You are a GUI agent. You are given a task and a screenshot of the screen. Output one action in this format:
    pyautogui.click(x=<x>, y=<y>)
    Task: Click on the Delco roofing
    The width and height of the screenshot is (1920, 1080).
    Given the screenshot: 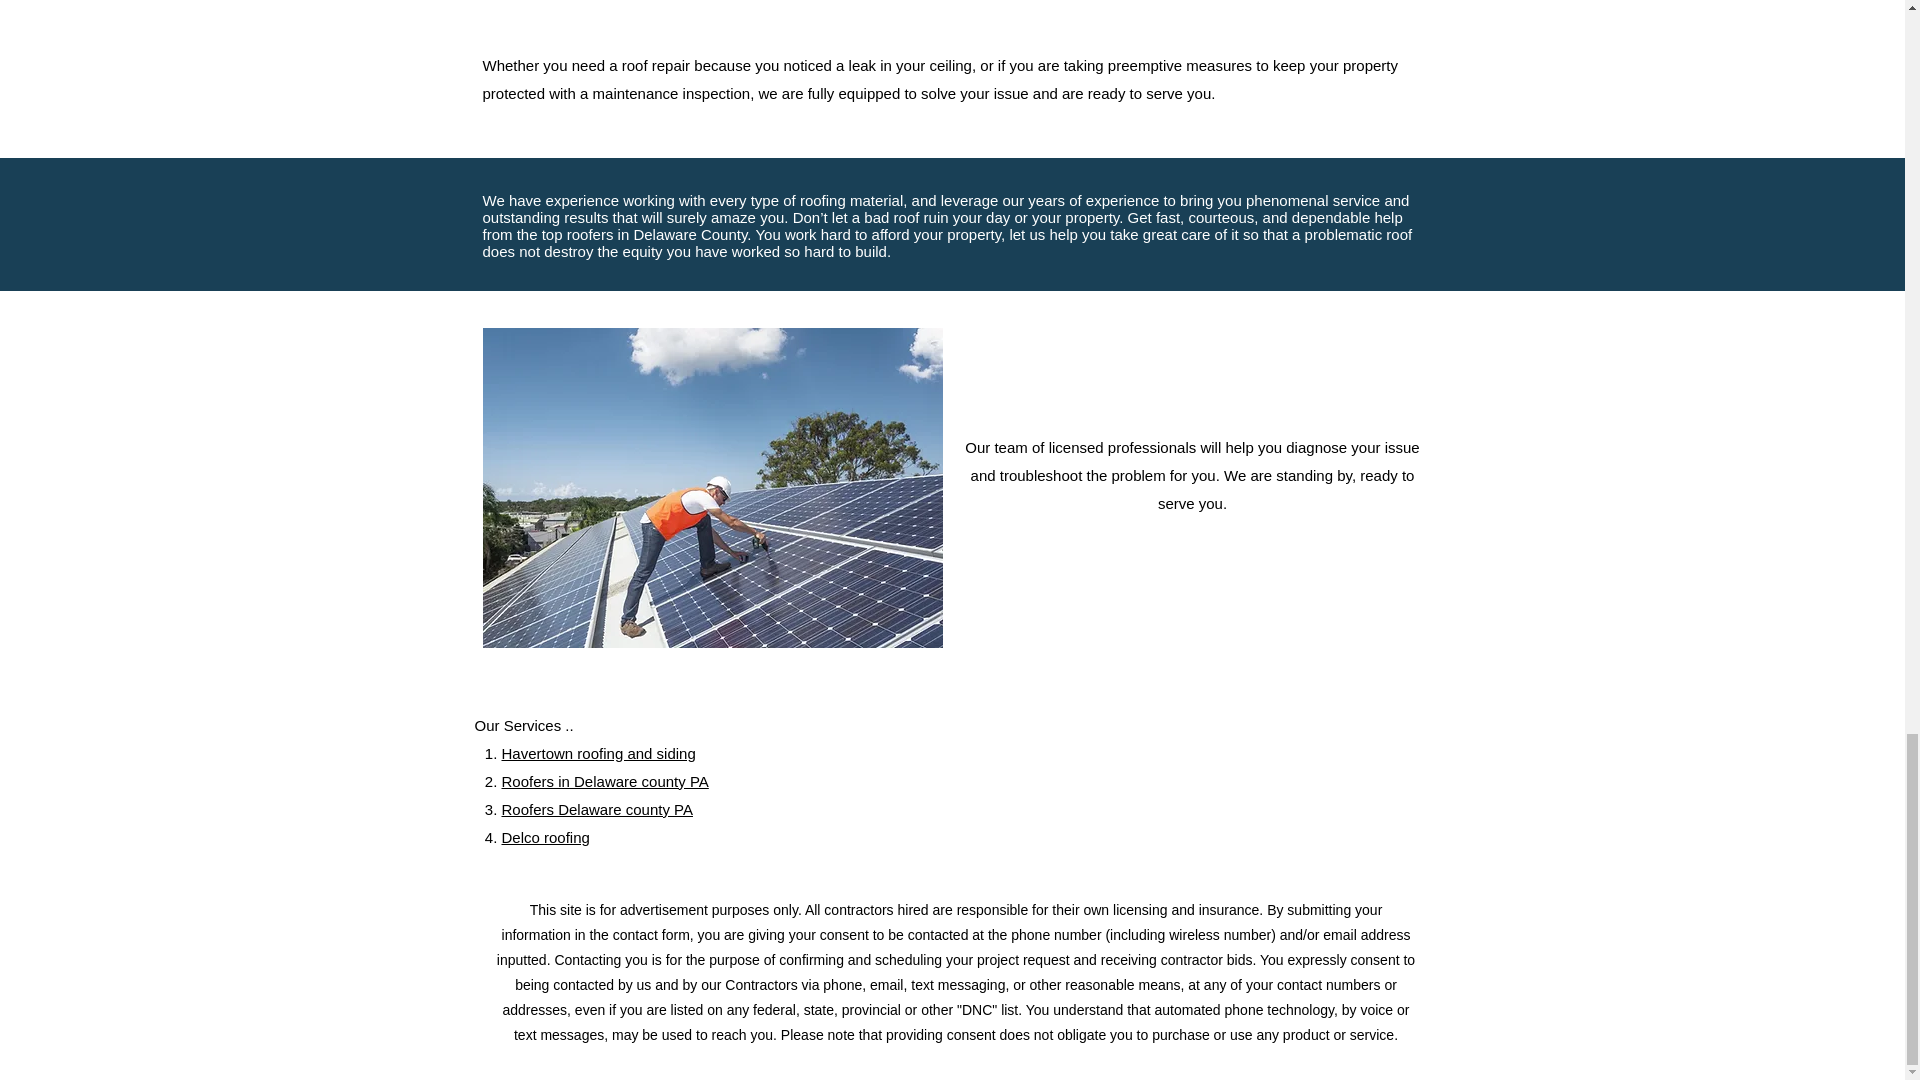 What is the action you would take?
    pyautogui.click(x=545, y=837)
    